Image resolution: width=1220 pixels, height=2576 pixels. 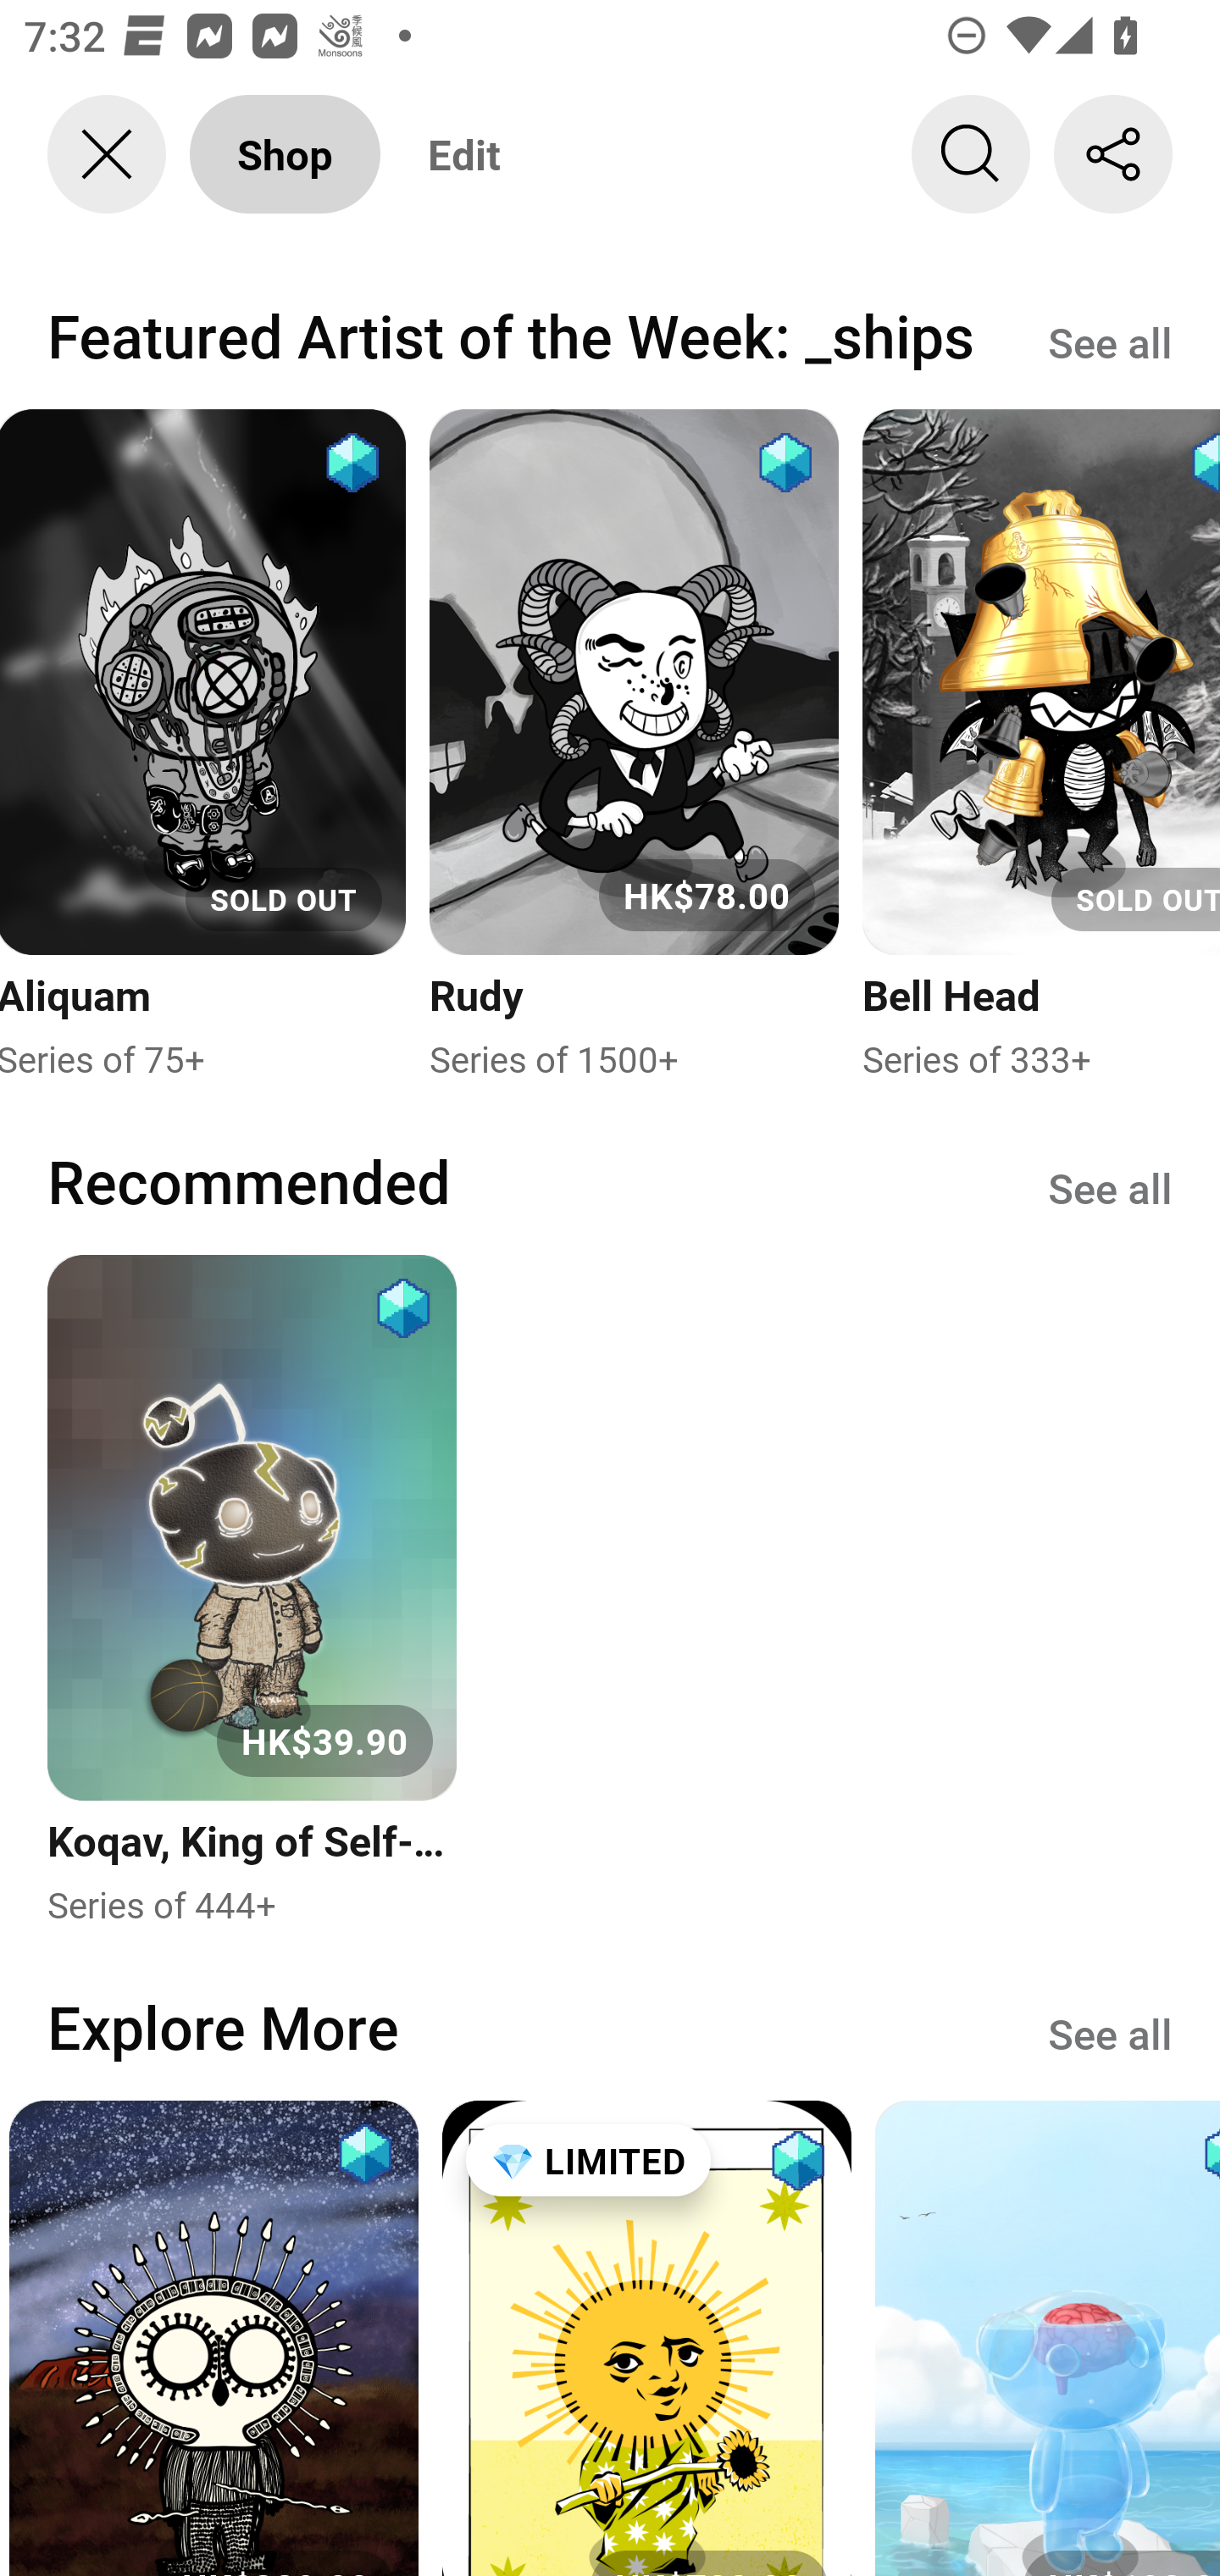 What do you see at coordinates (252, 1591) in the screenshot?
I see `Koqav, King of Self-Care, Series of 444+, HK$39.90` at bounding box center [252, 1591].